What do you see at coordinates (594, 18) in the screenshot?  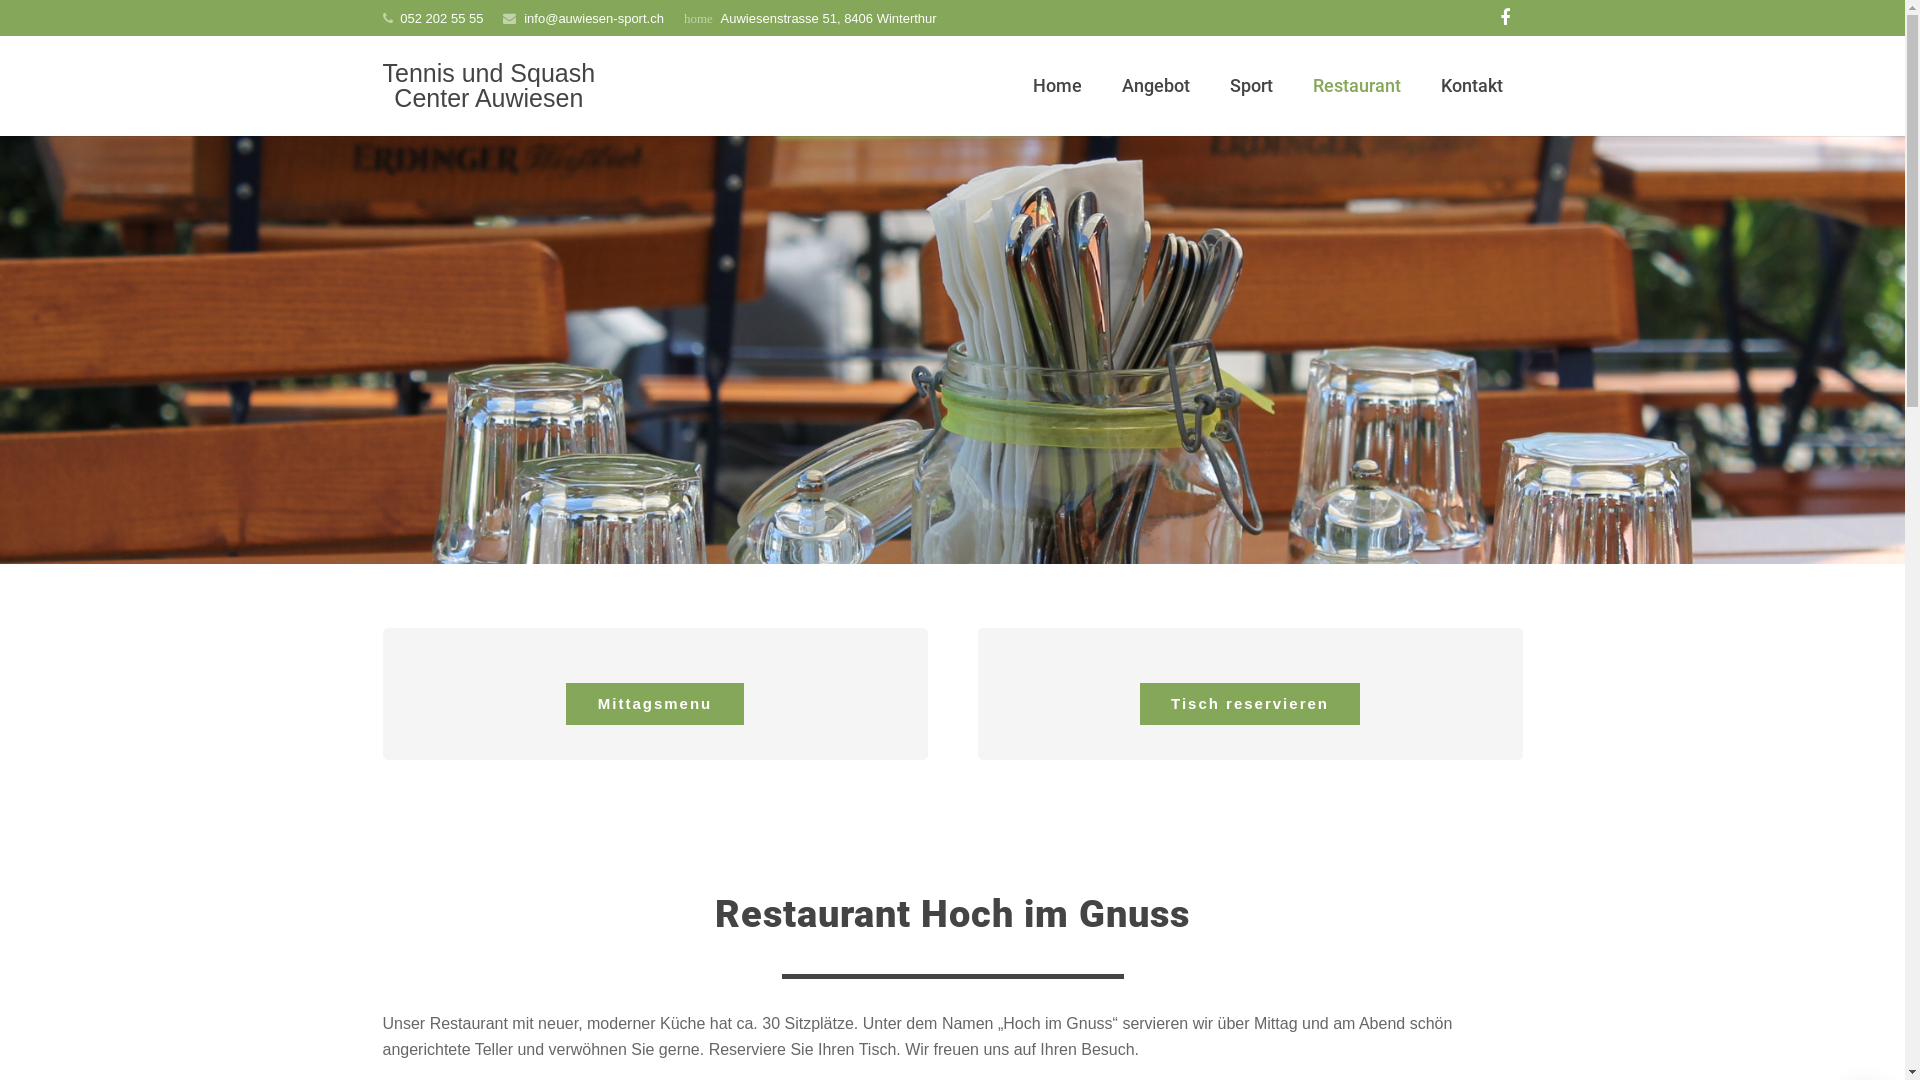 I see `info@auwiesen-sport.ch` at bounding box center [594, 18].